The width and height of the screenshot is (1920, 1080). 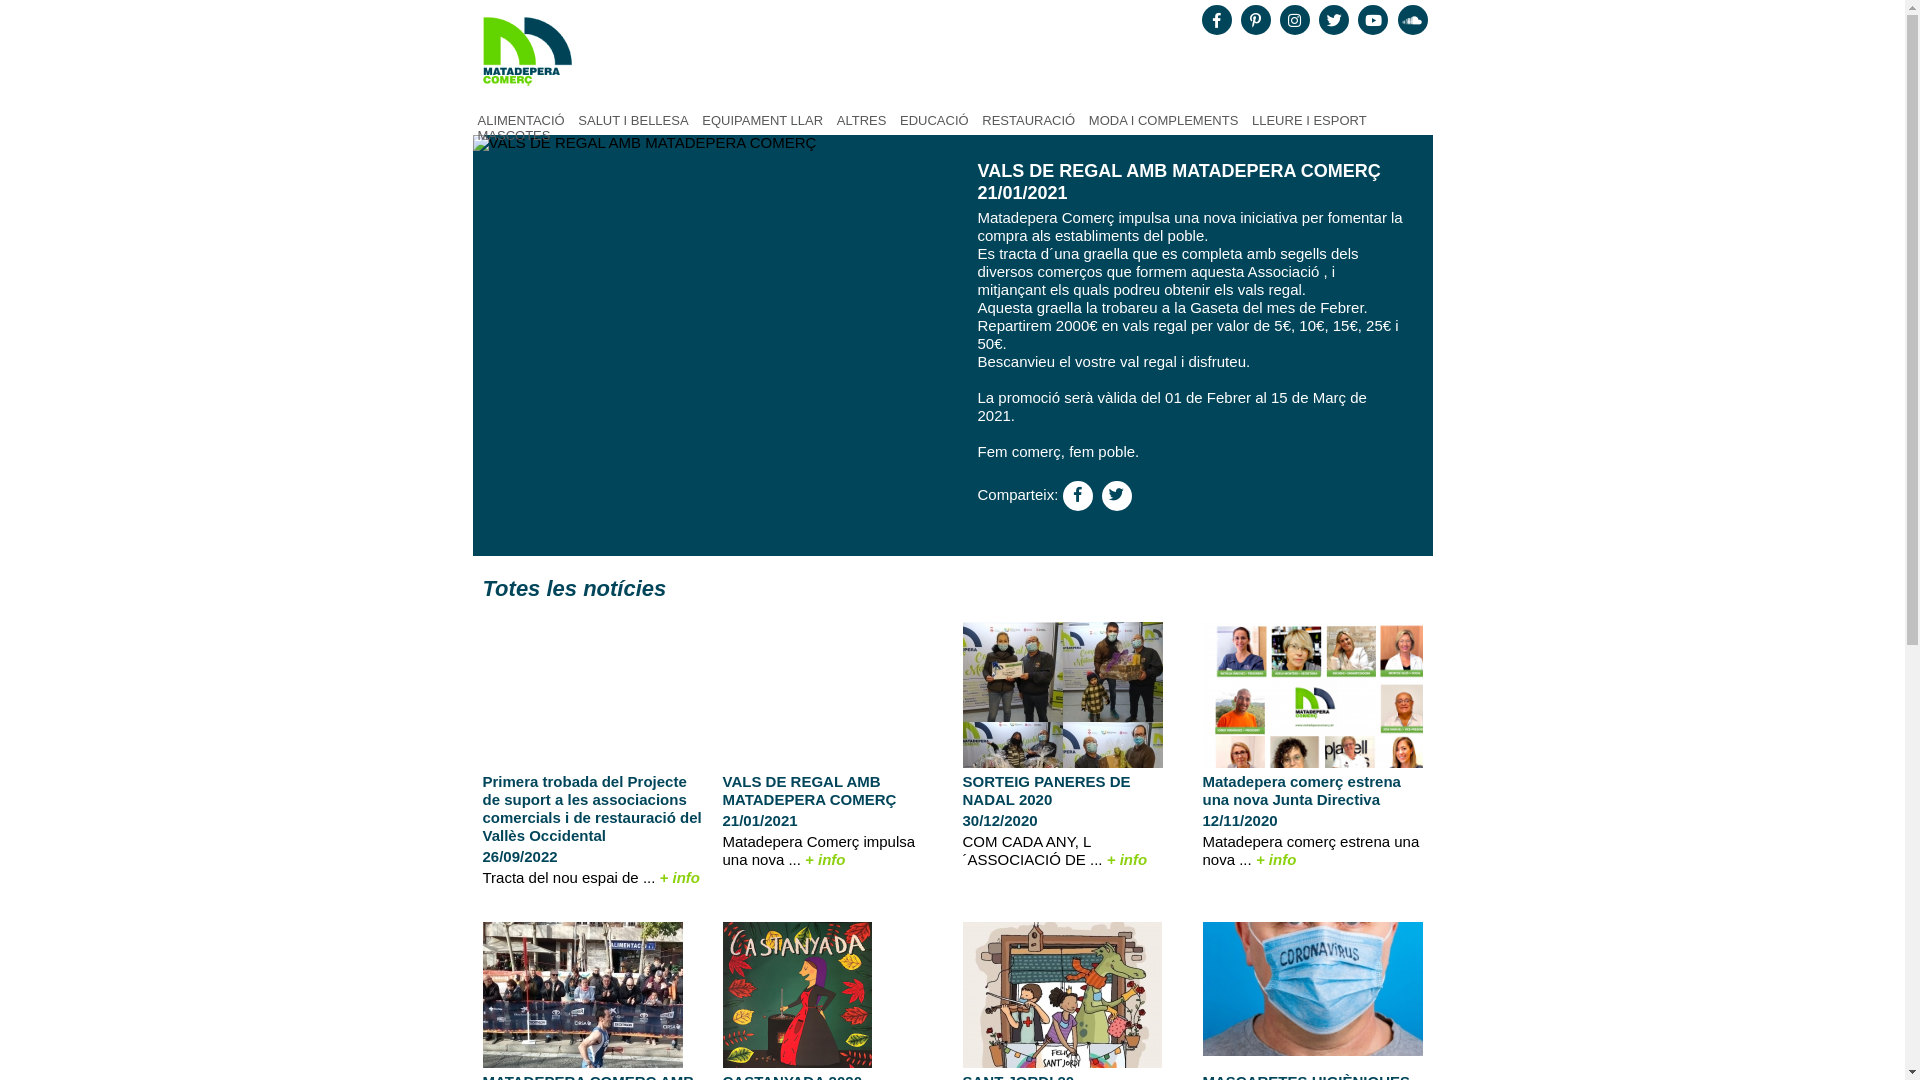 I want to click on Facebook, so click(x=1217, y=20).